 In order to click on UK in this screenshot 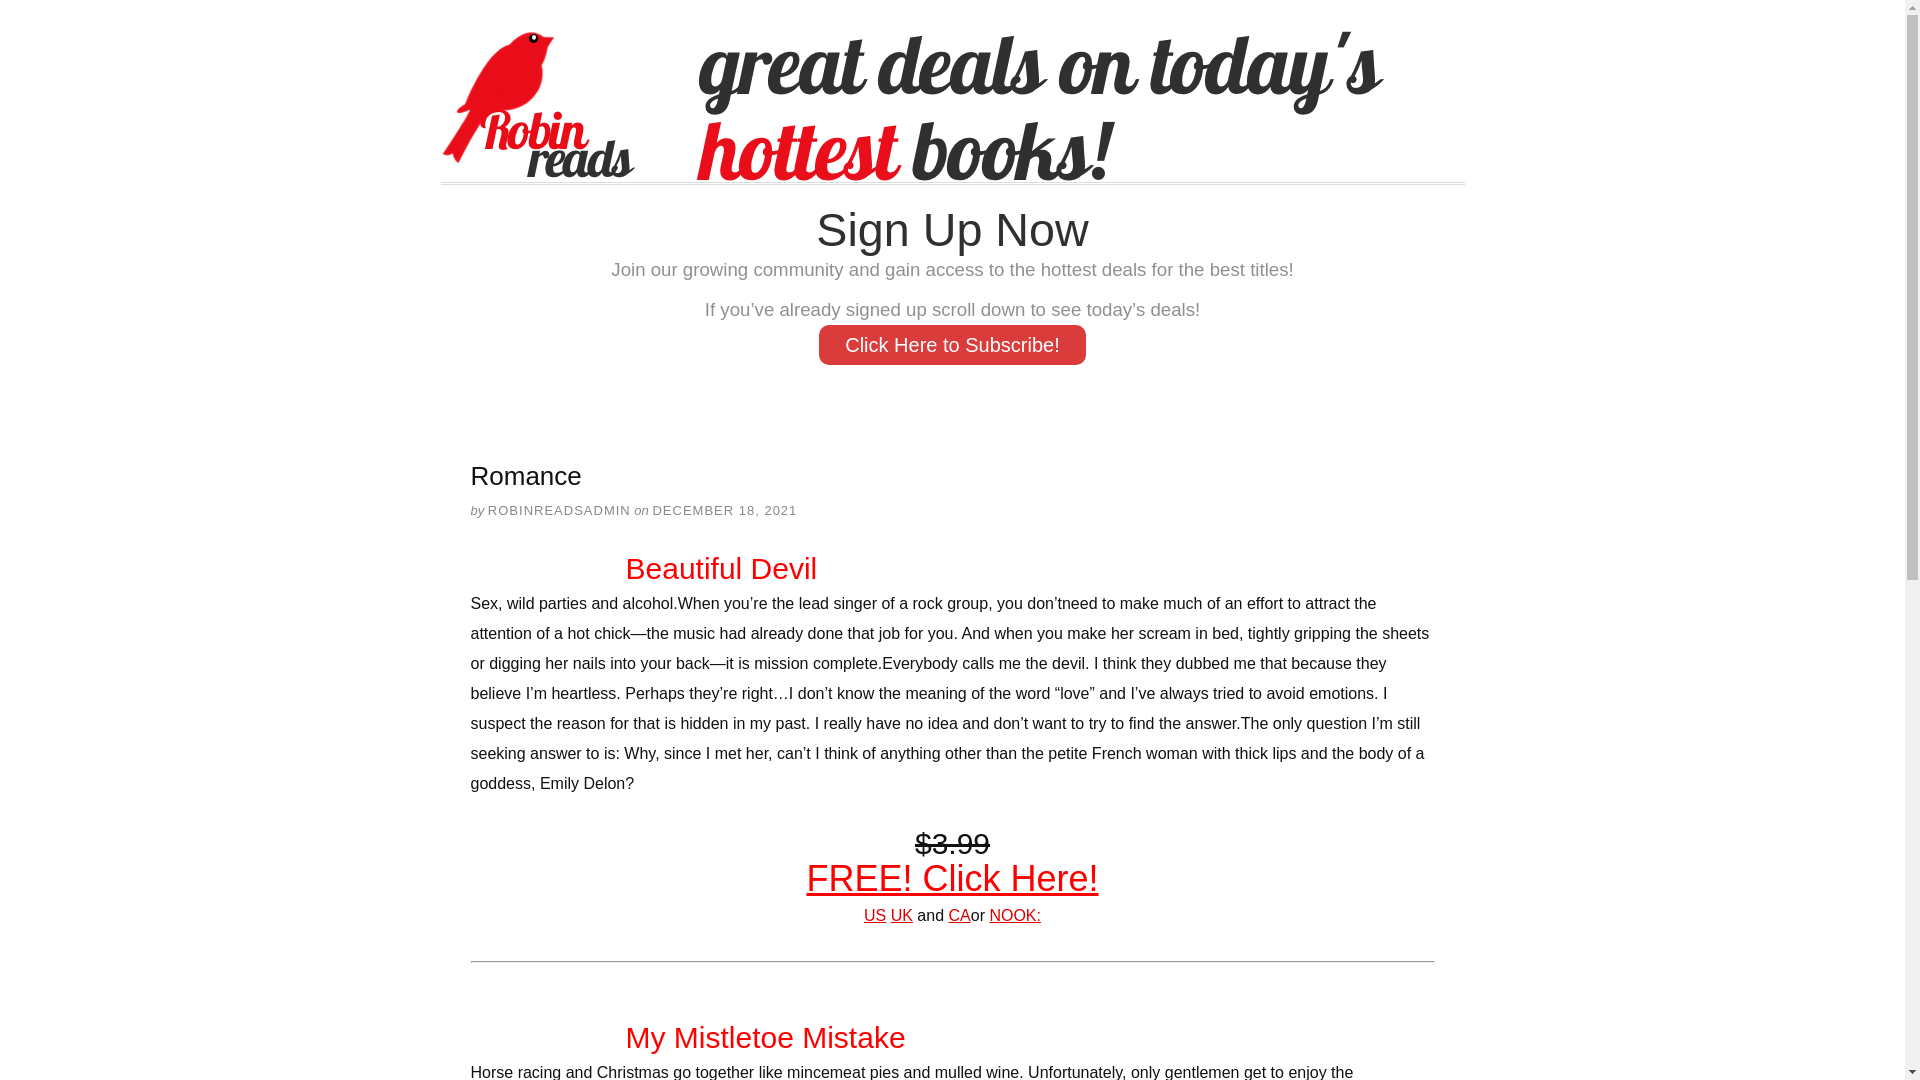, I will do `click(902, 916)`.